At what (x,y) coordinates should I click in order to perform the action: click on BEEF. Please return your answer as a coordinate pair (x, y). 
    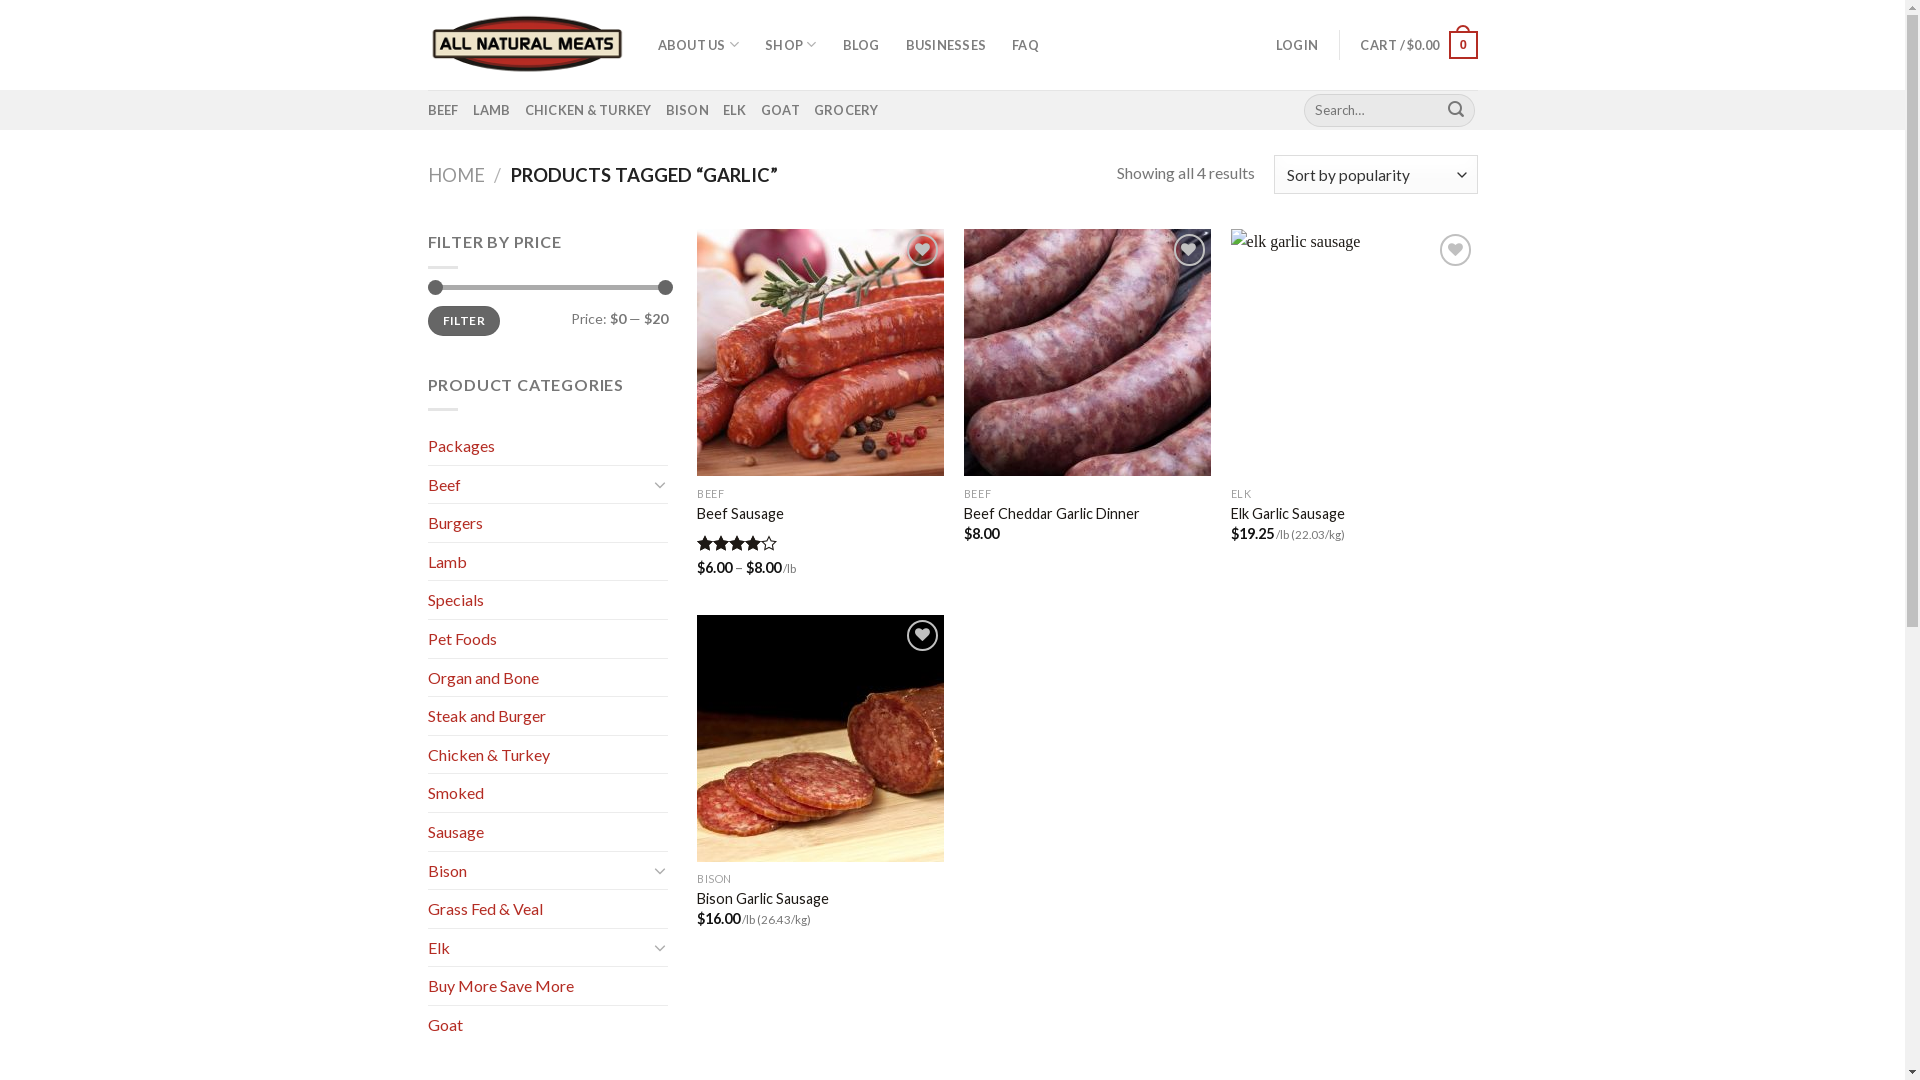
    Looking at the image, I should click on (444, 110).